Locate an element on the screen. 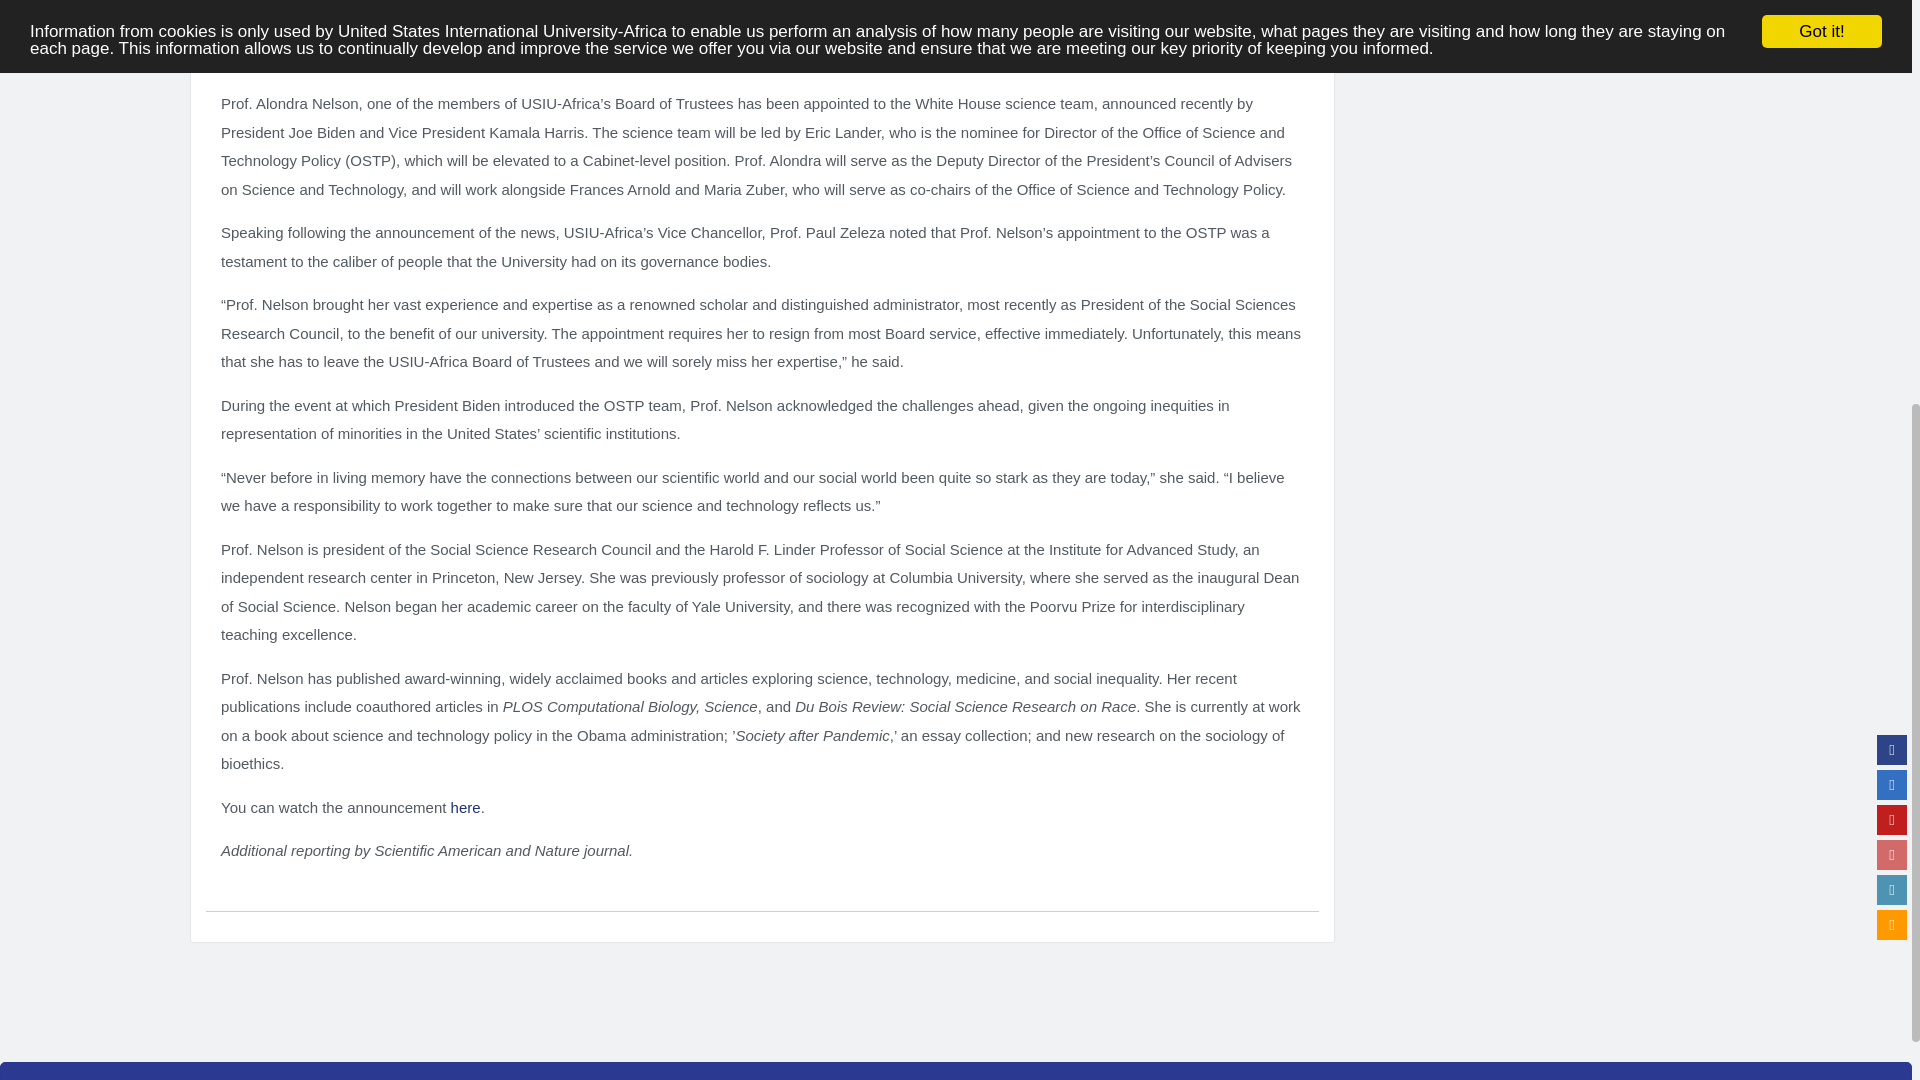 This screenshot has height=1080, width=1920. Talk to us is located at coordinates (1892, 240).